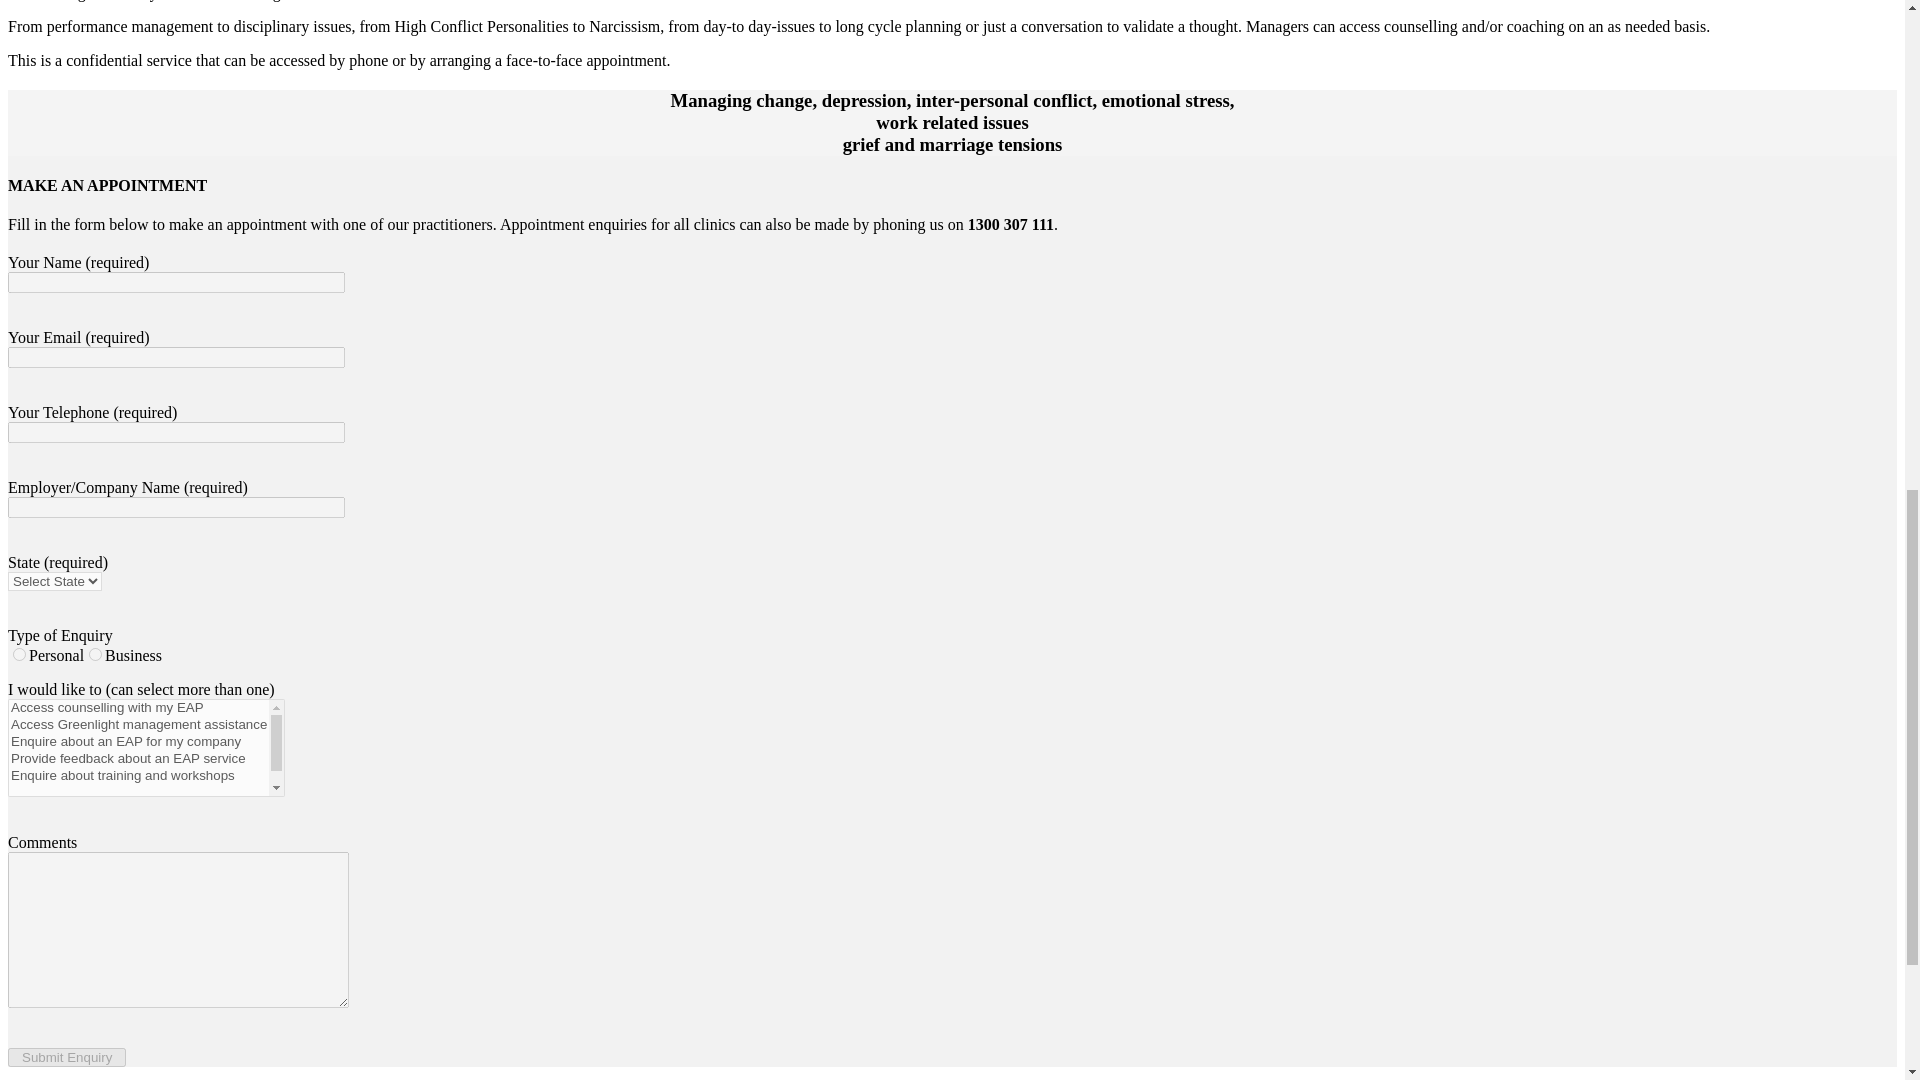 Image resolution: width=1920 pixels, height=1080 pixels. I want to click on Personal, so click(20, 654).